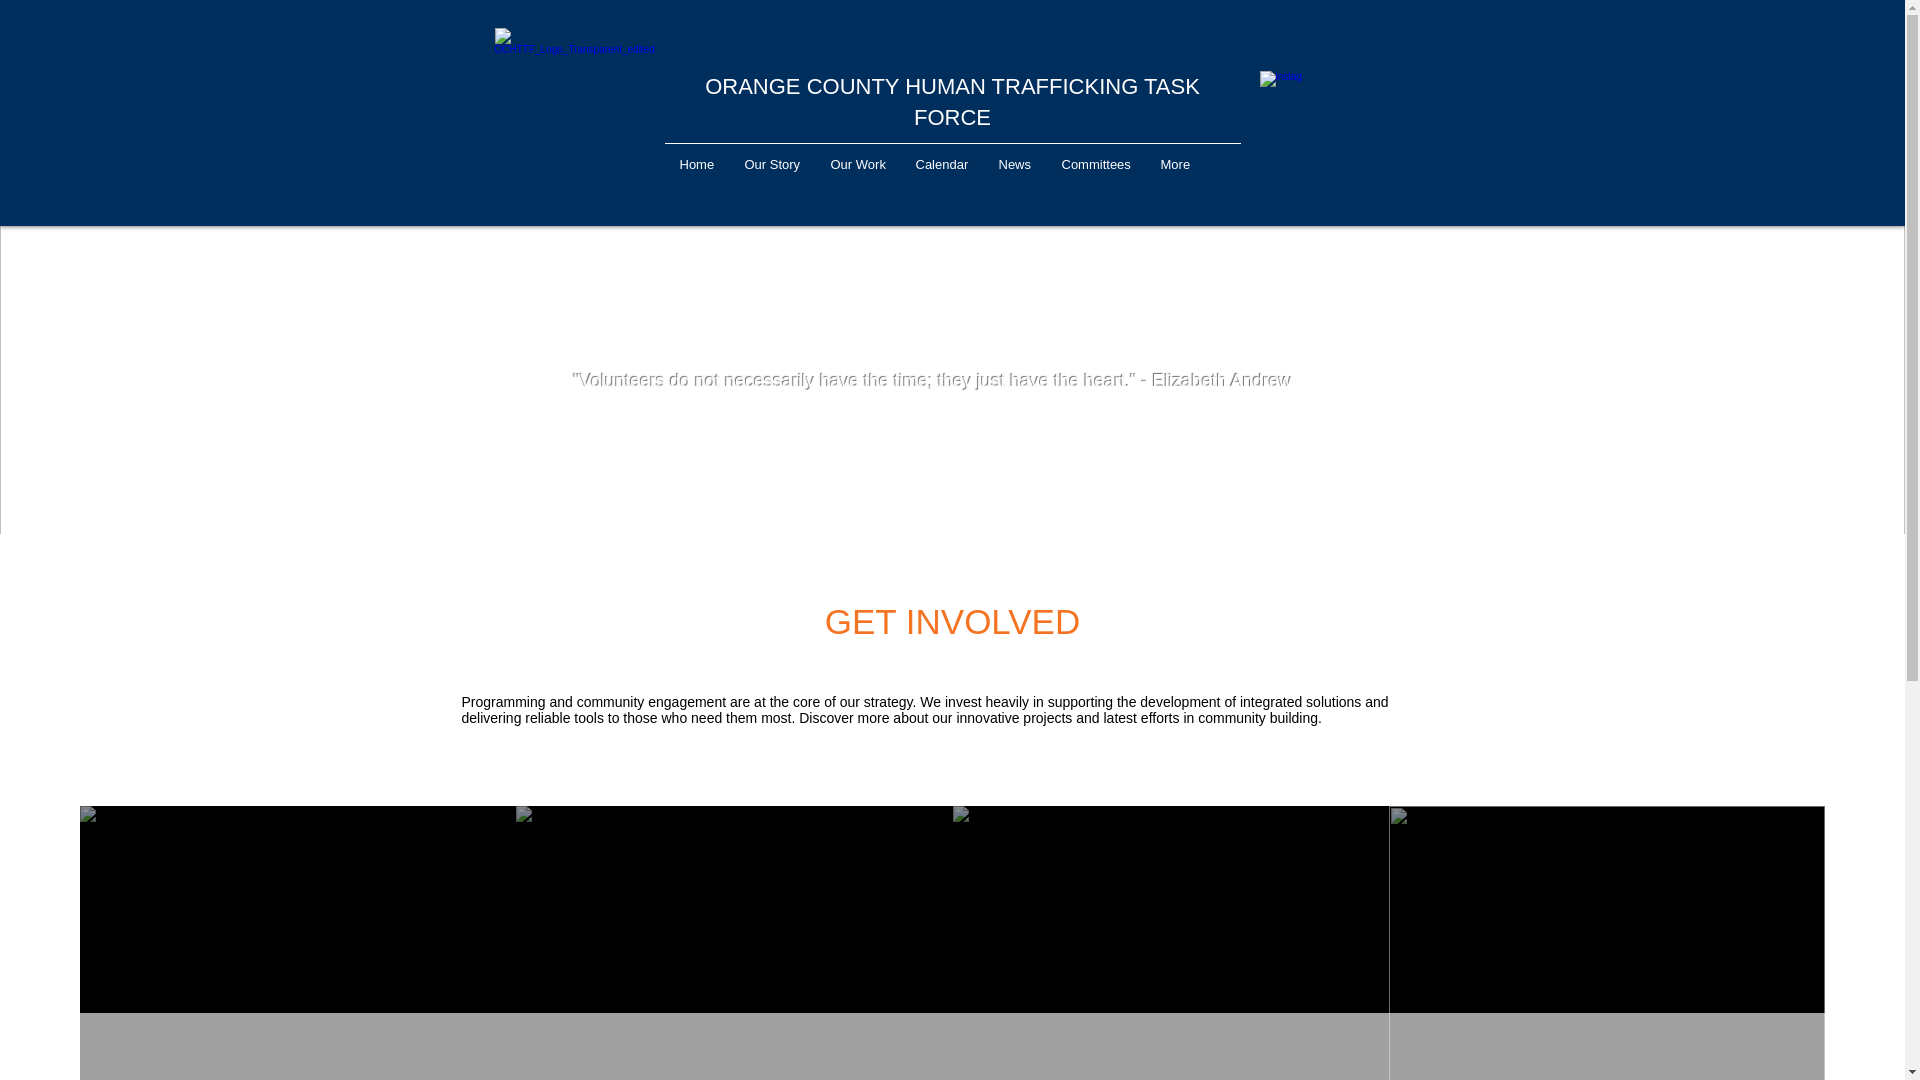 The width and height of the screenshot is (1920, 1080). What do you see at coordinates (952, 102) in the screenshot?
I see `ORANGE COUNTY HUMAN TRAFFICKING TASK FORCE` at bounding box center [952, 102].